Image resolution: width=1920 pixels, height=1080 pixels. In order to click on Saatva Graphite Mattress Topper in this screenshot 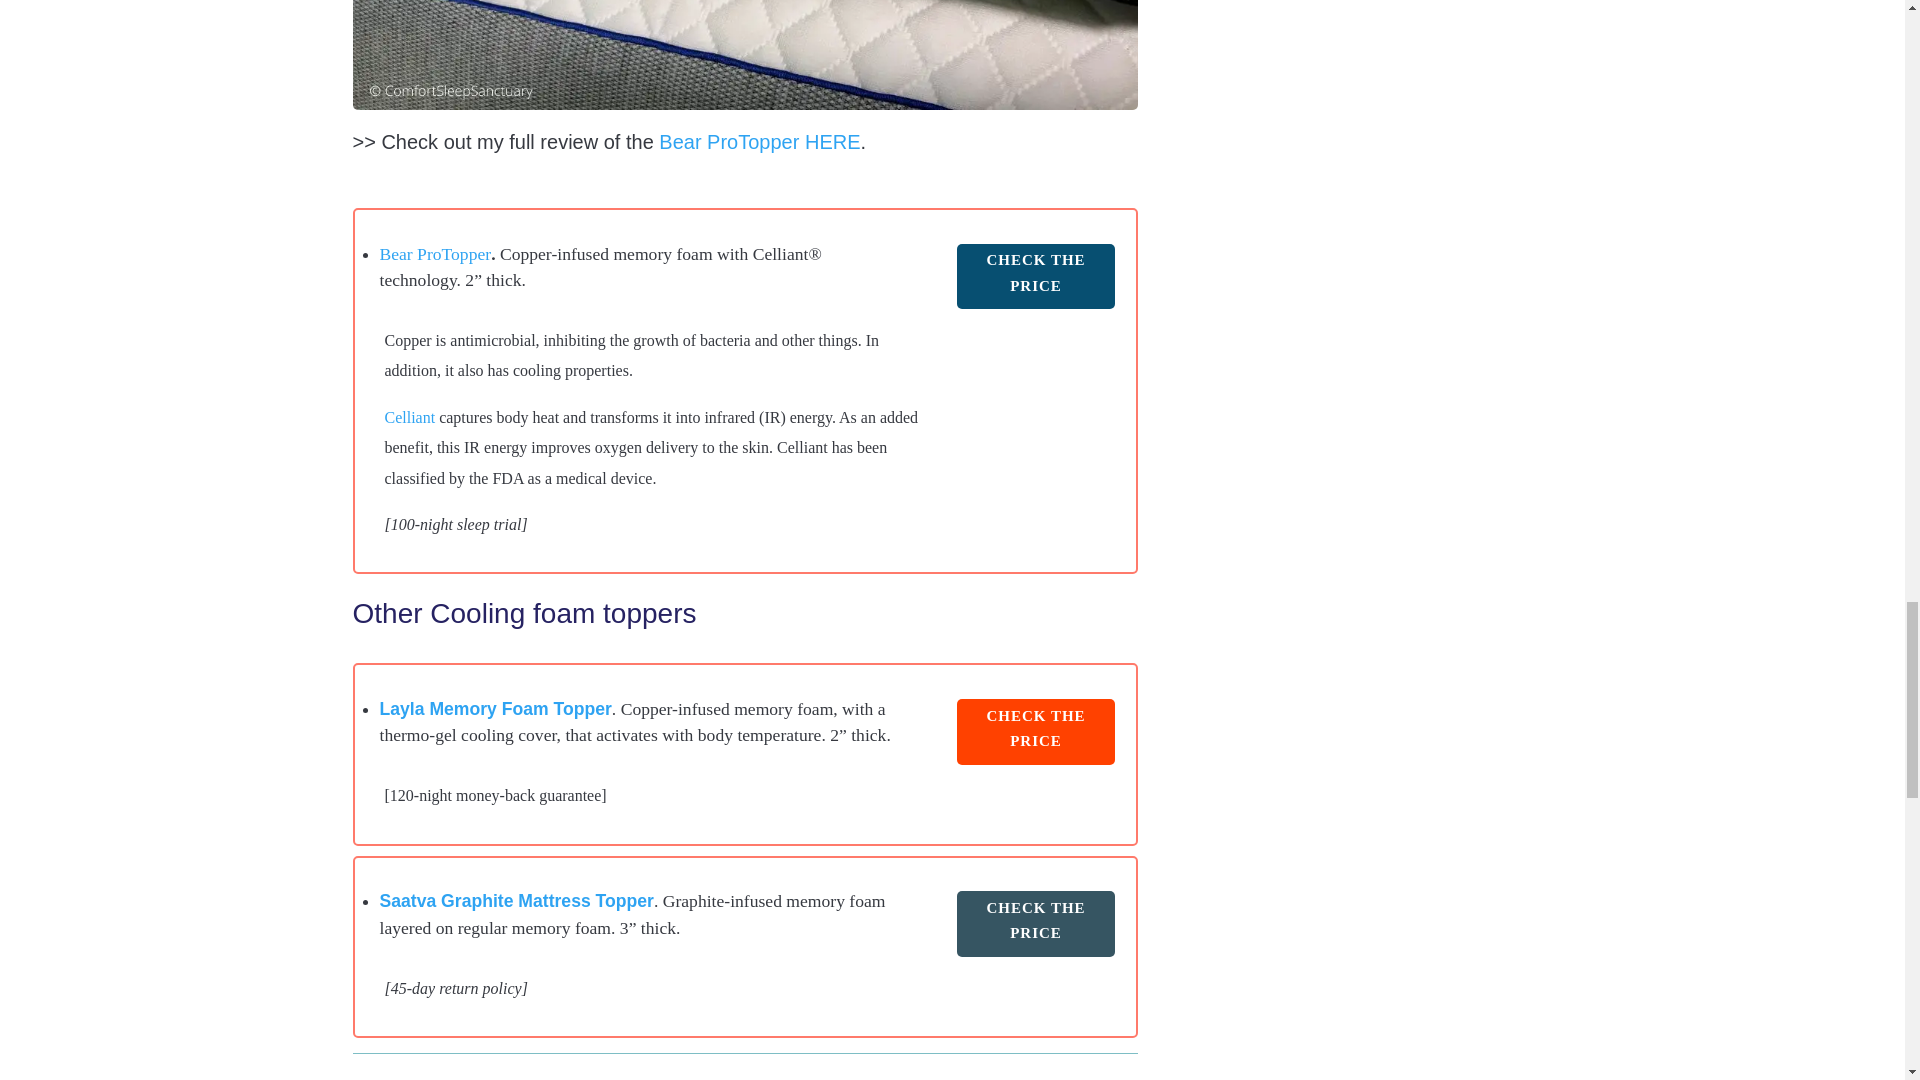, I will do `click(517, 906)`.